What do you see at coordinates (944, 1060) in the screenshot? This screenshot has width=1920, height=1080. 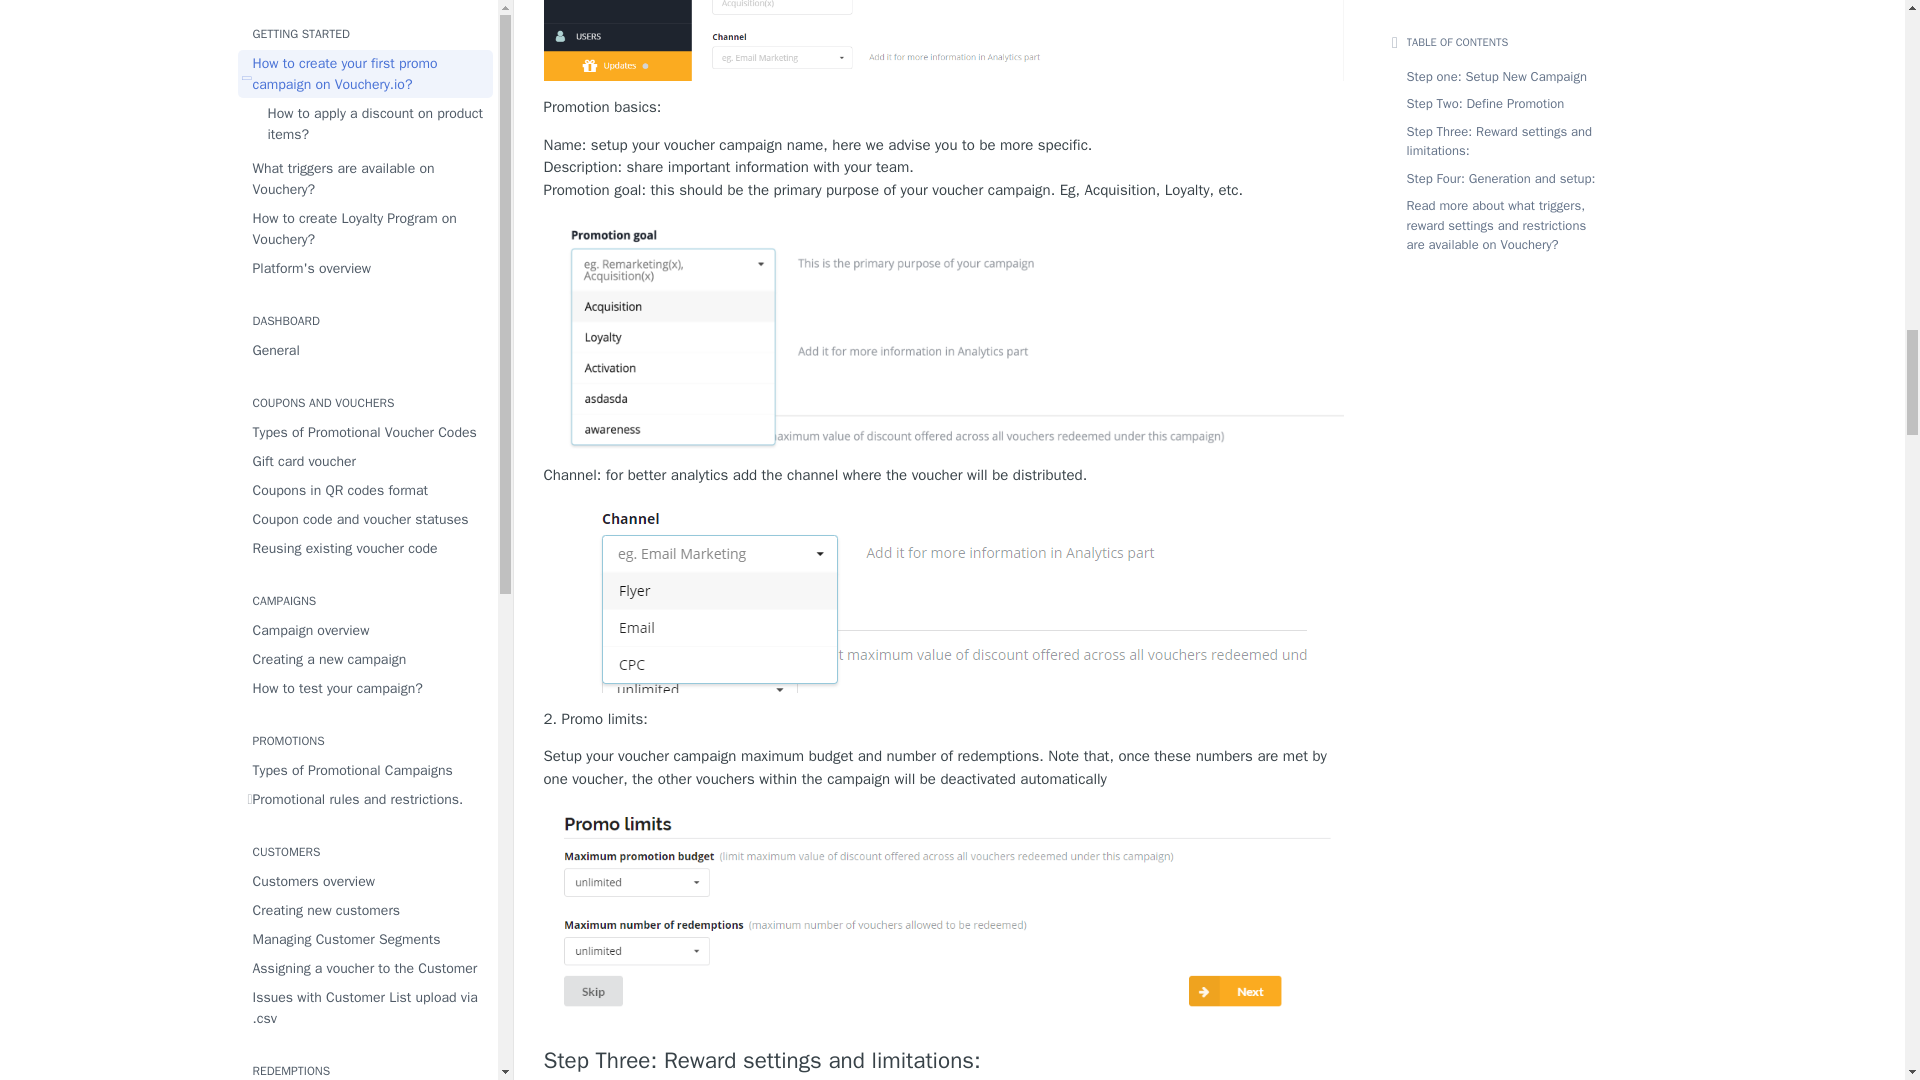 I see `Step Three: Reward settings and limitations:` at bounding box center [944, 1060].